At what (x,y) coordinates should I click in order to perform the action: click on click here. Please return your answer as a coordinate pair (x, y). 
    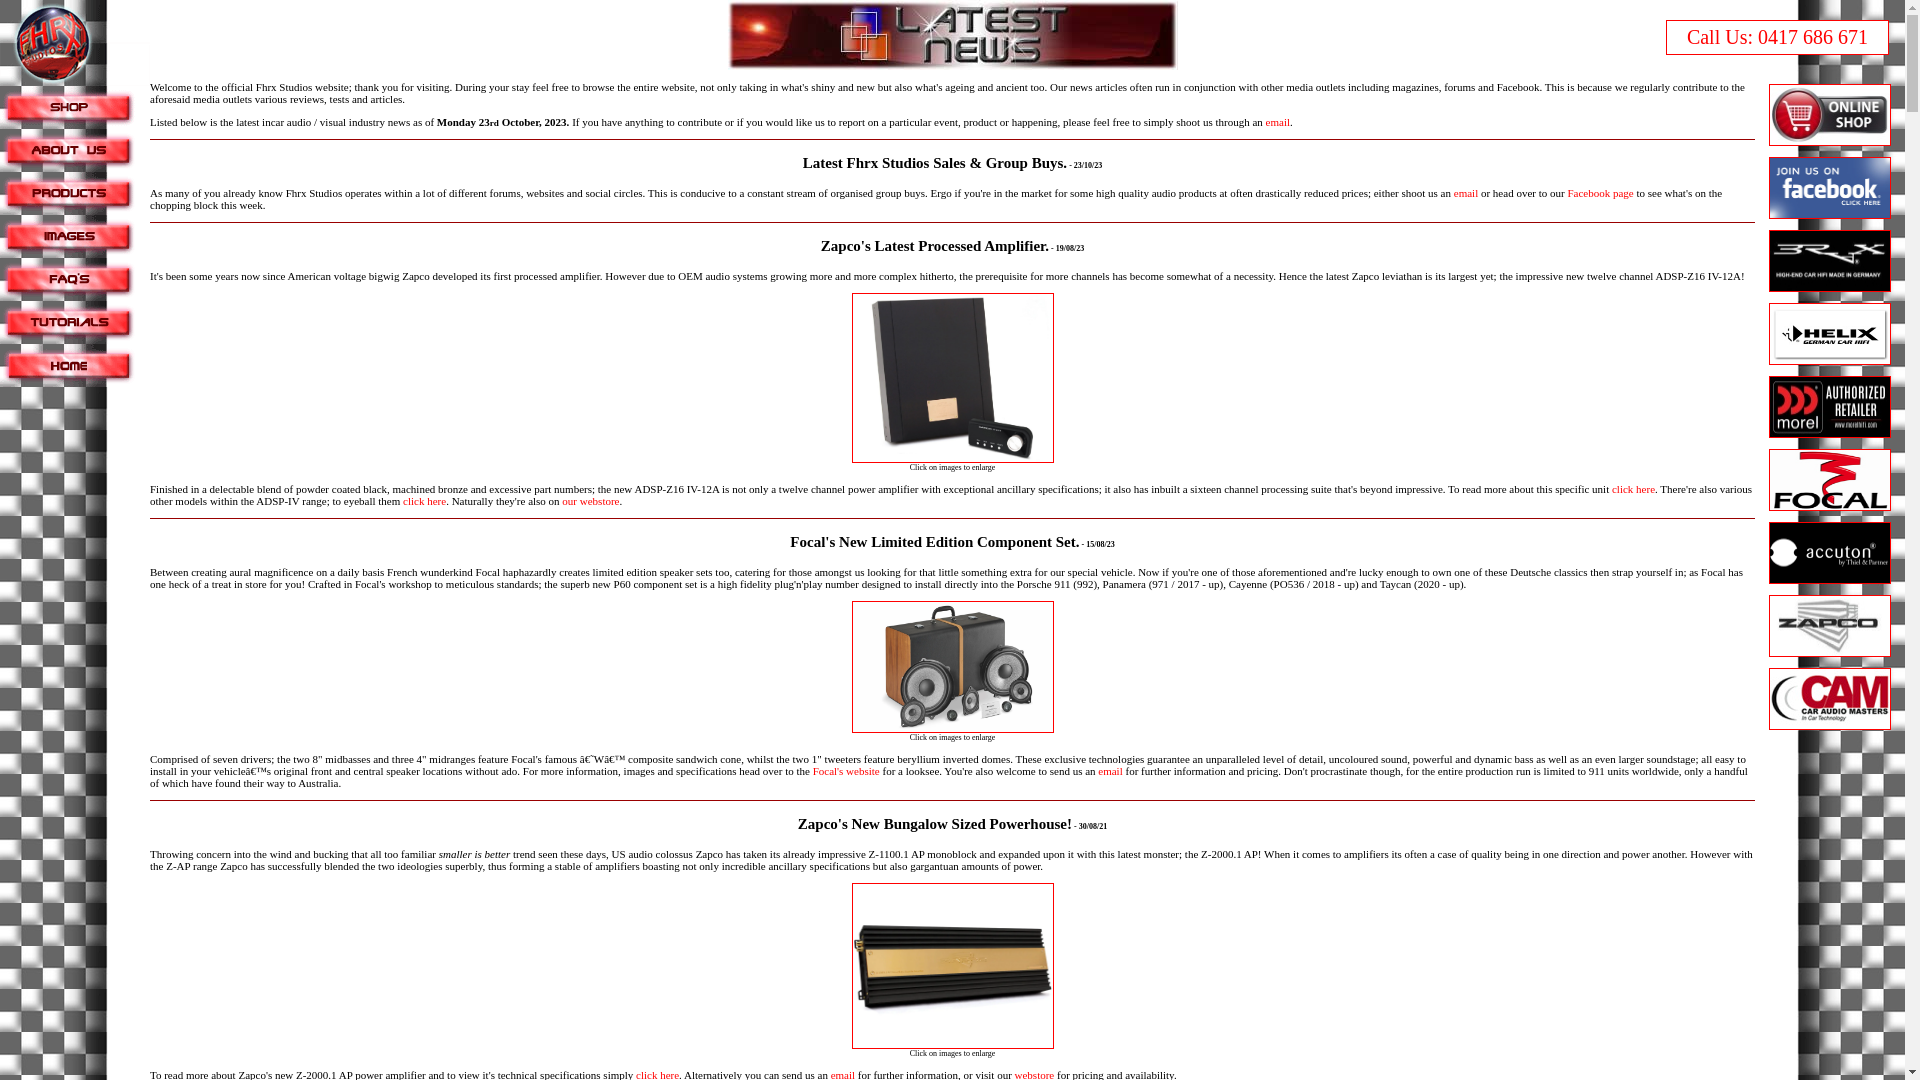
    Looking at the image, I should click on (424, 501).